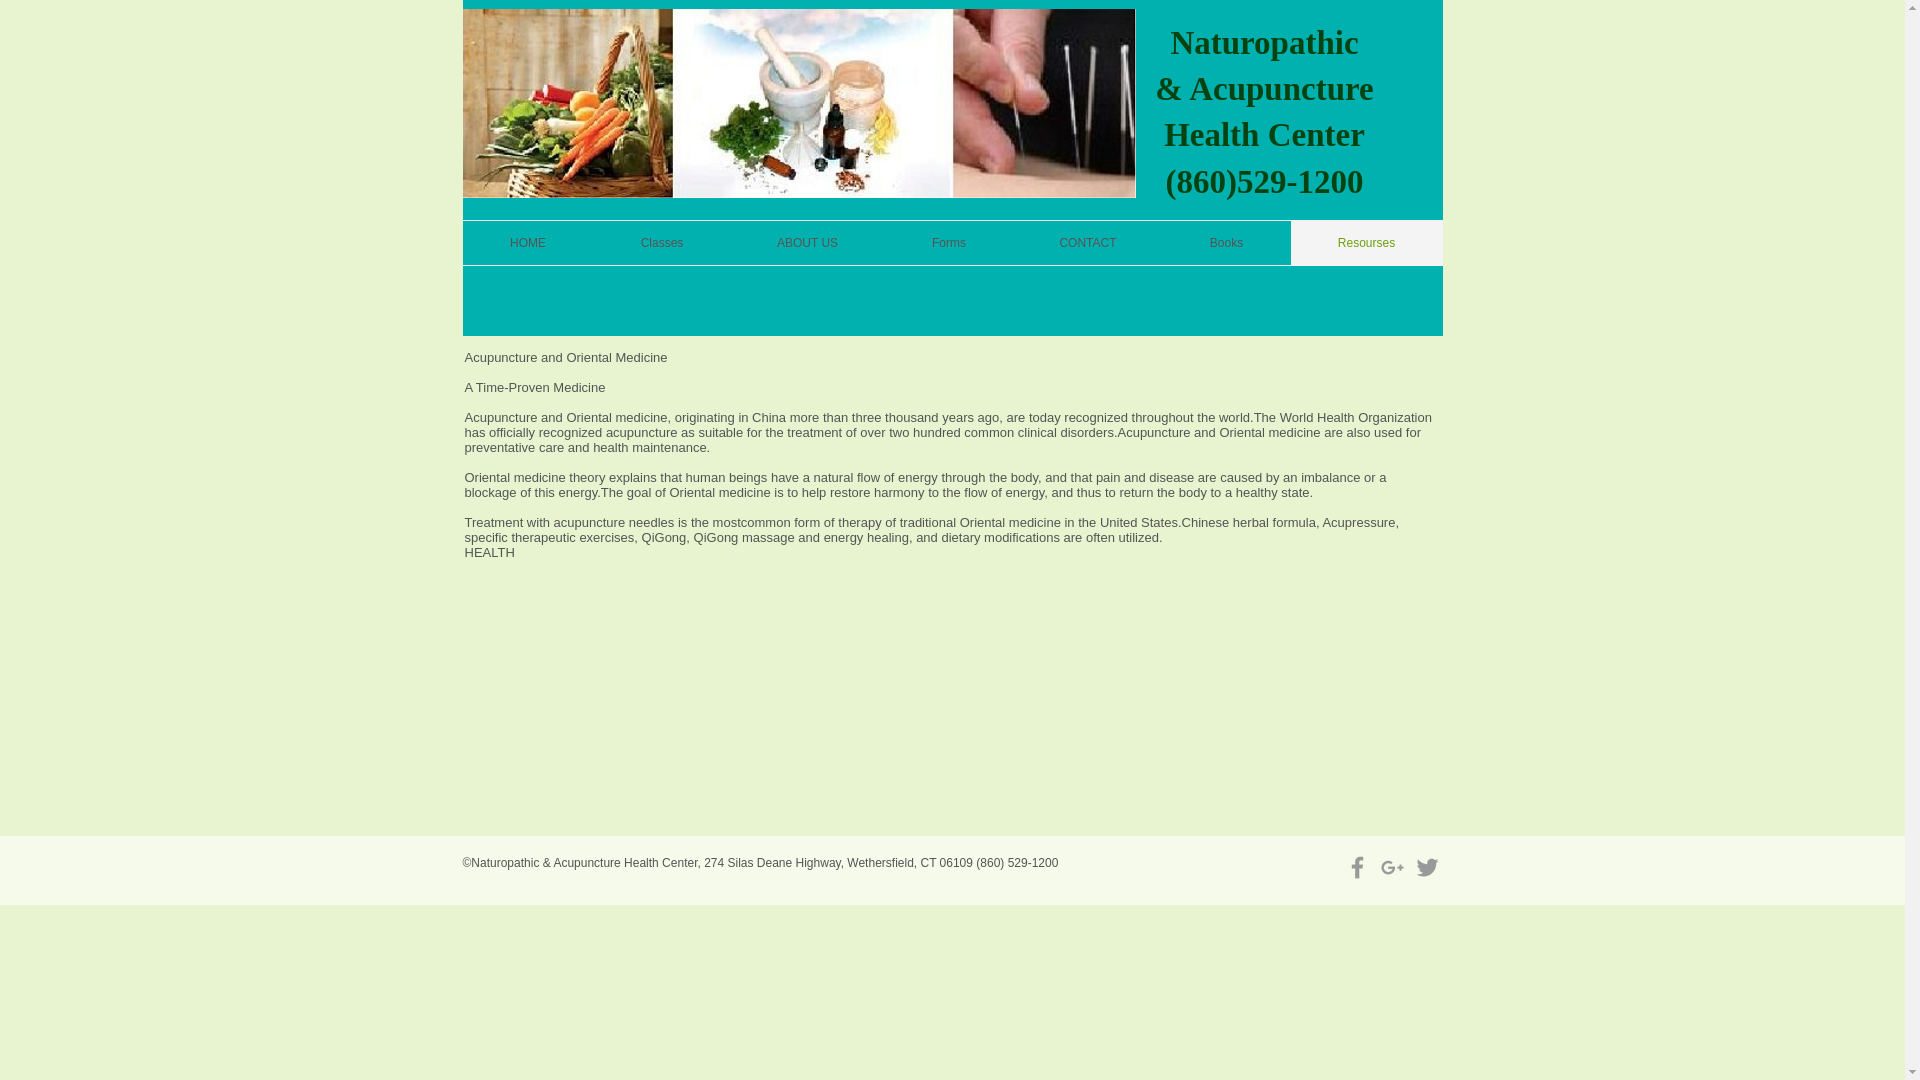  I want to click on CONTACT, so click(1088, 242).